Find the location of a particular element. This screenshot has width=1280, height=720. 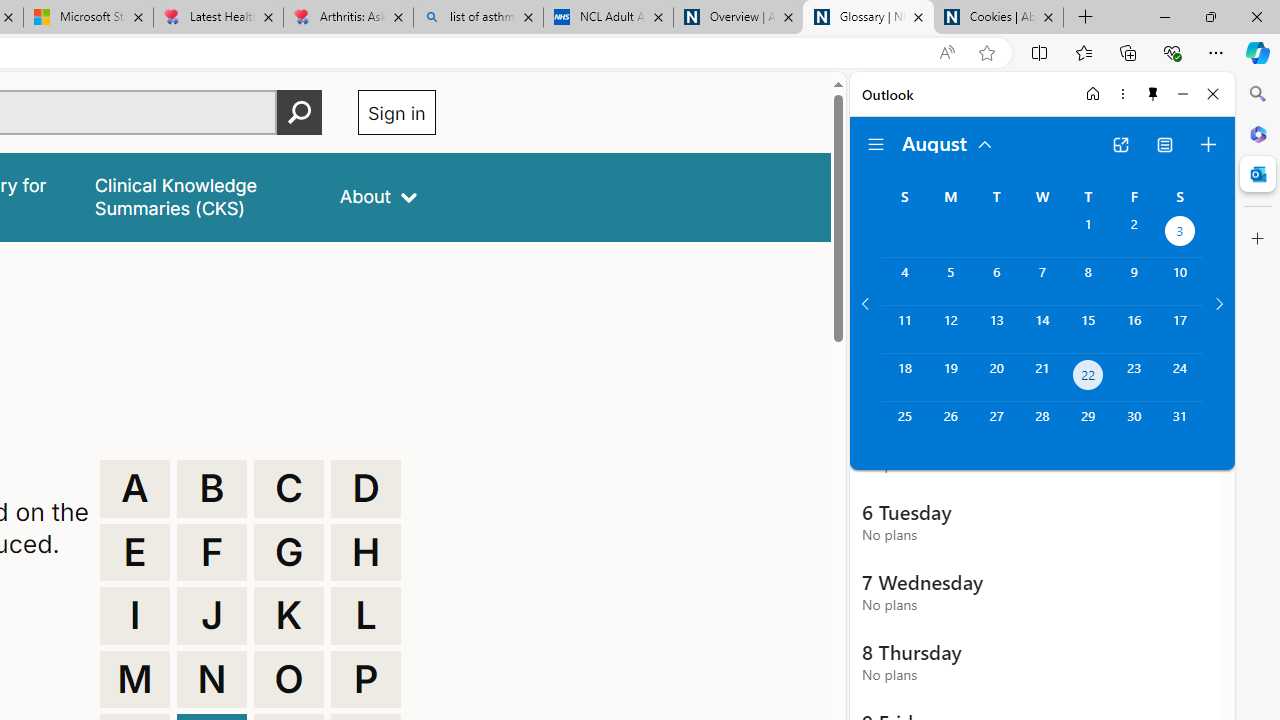

Wednesday, August 28, 2024.  is located at coordinates (1042, 426).